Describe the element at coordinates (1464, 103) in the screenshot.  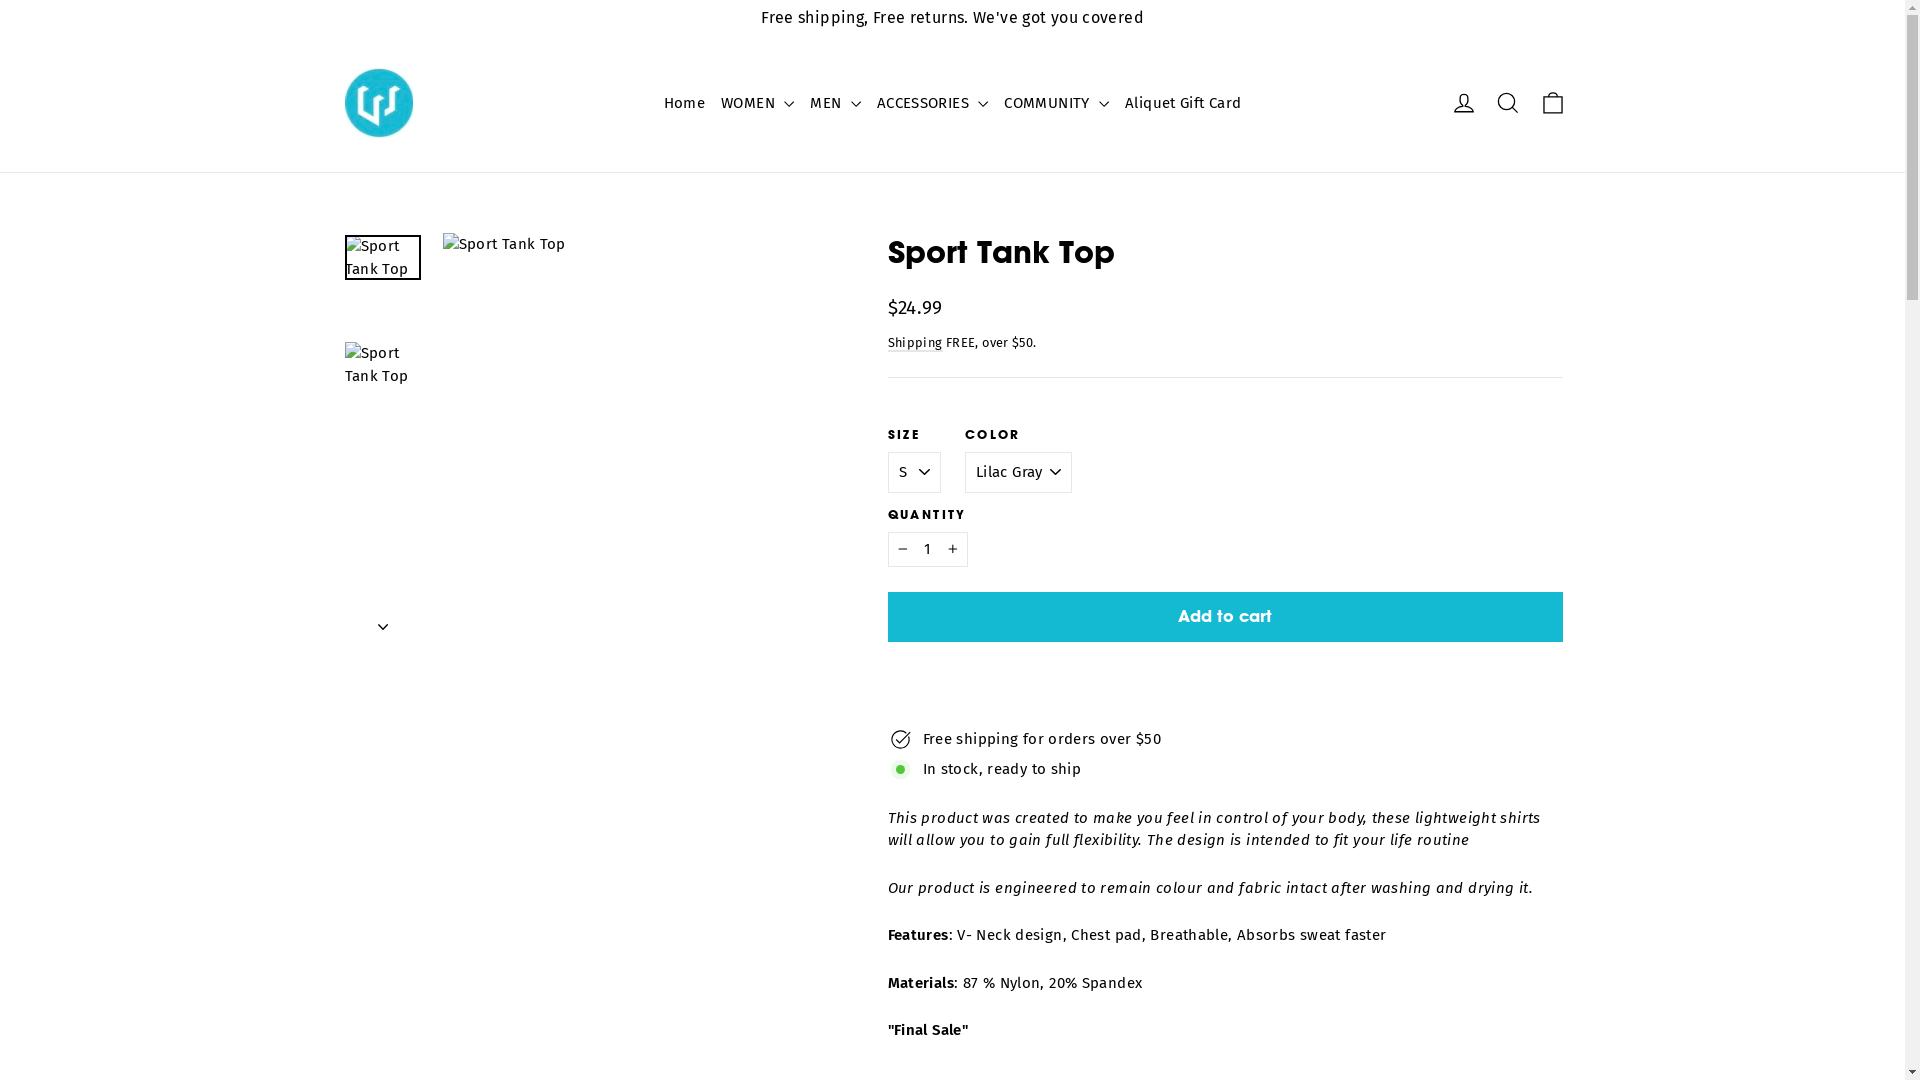
I see `Log in` at that location.